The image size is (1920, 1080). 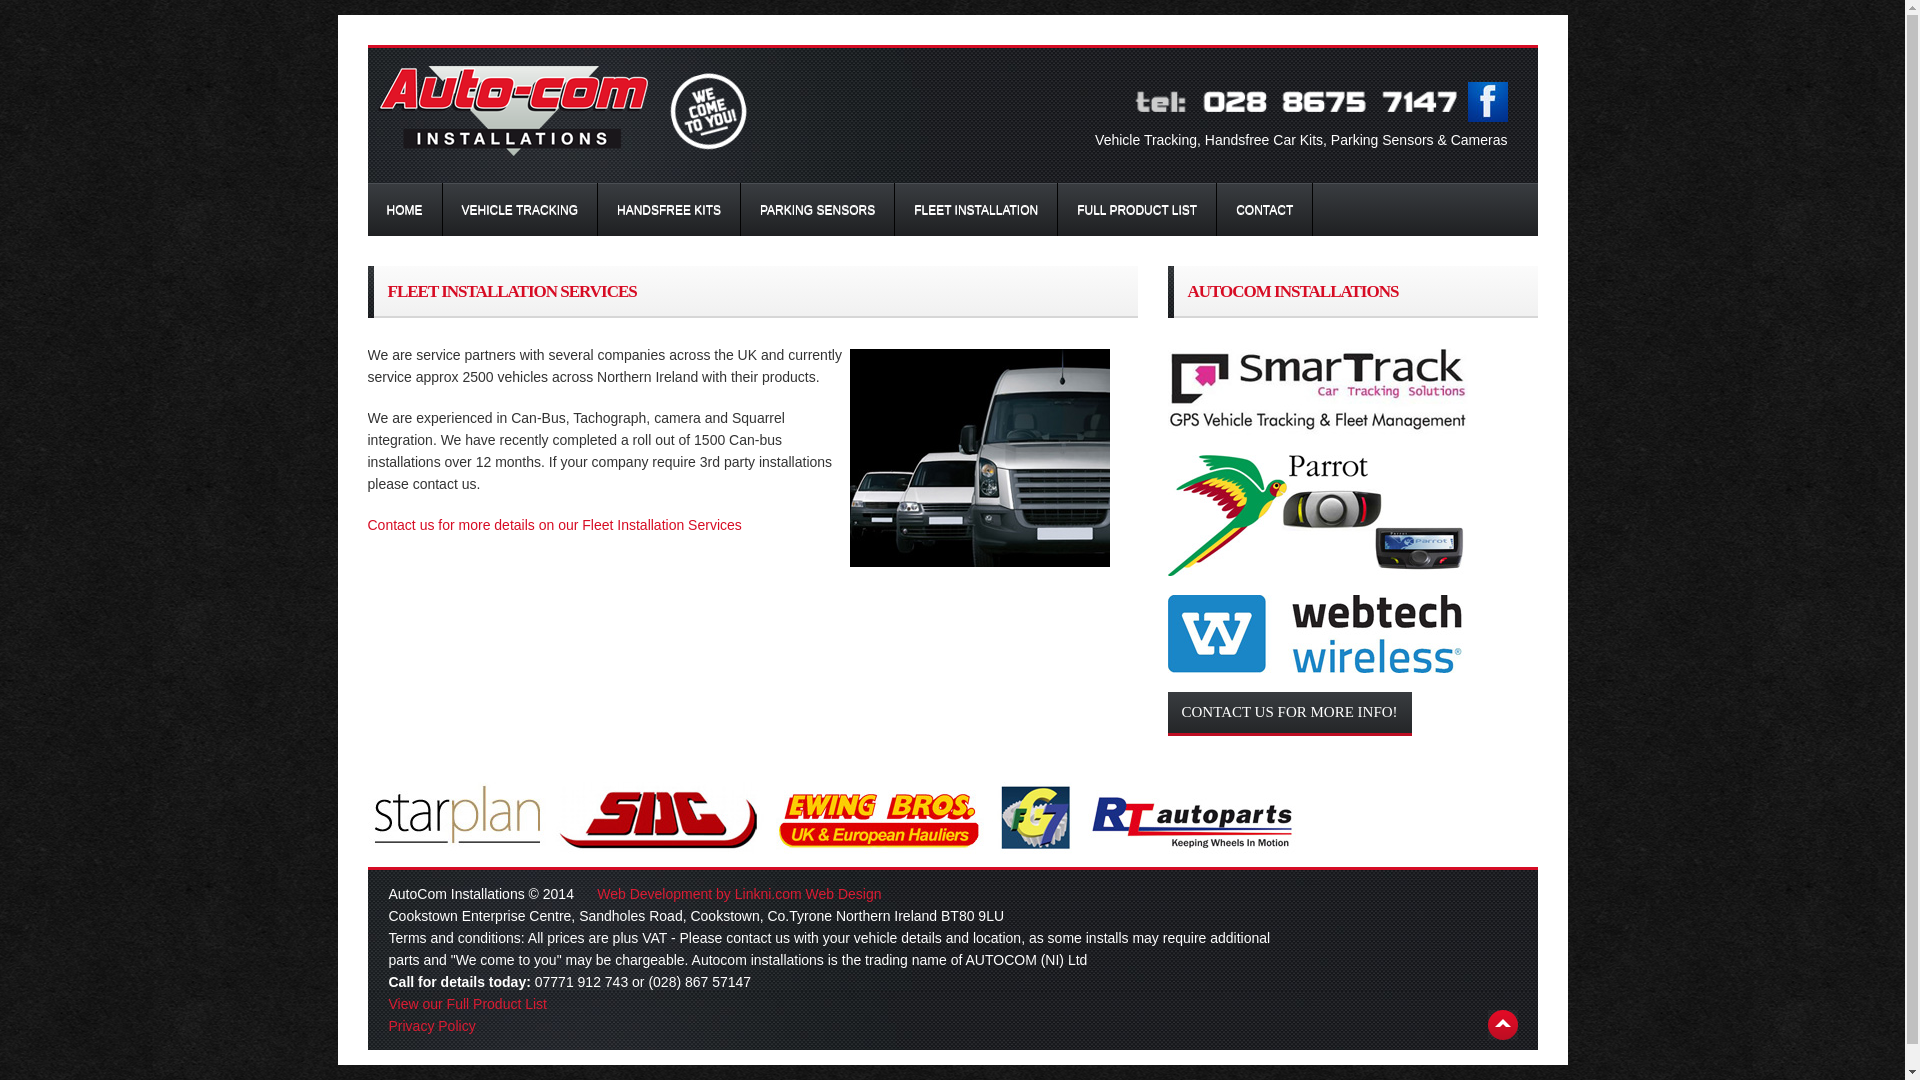 What do you see at coordinates (1136, 209) in the screenshot?
I see `FULL PRODUCT LIST` at bounding box center [1136, 209].